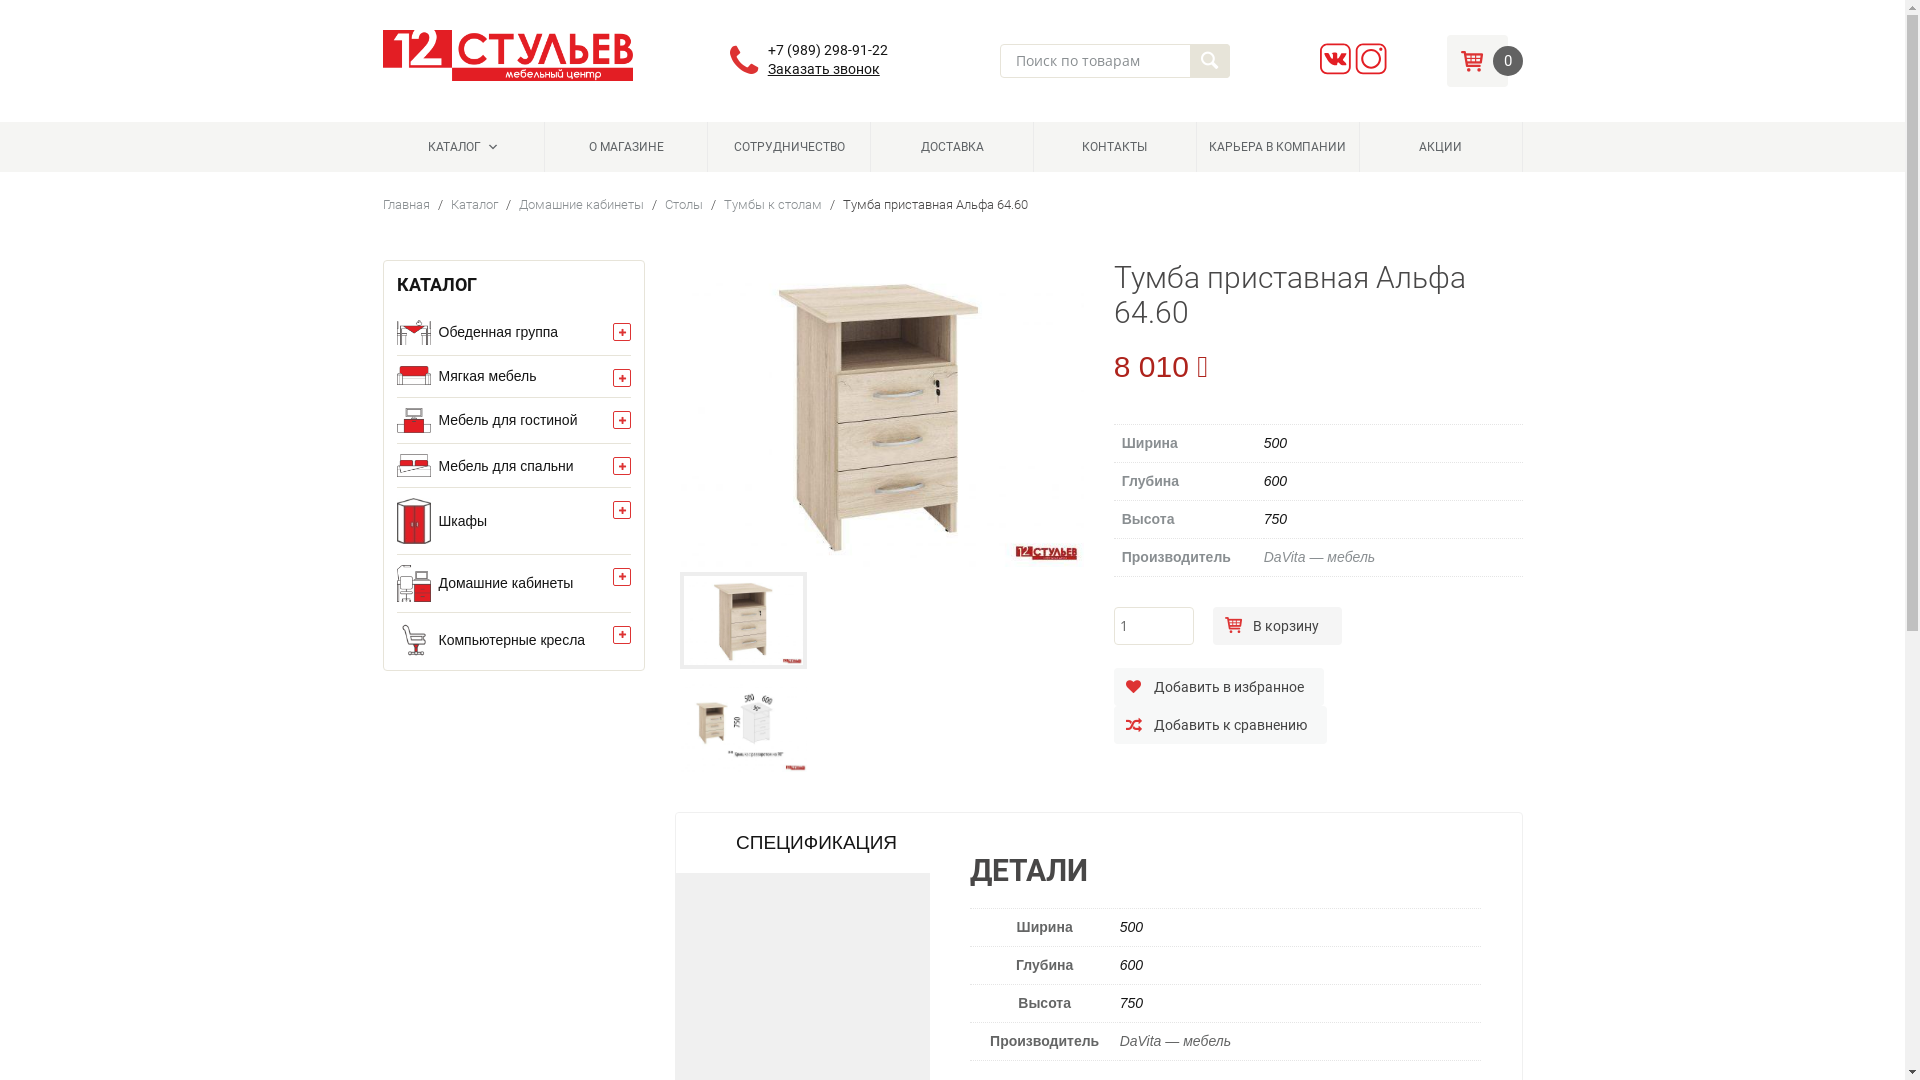  I want to click on 750, so click(1276, 519).